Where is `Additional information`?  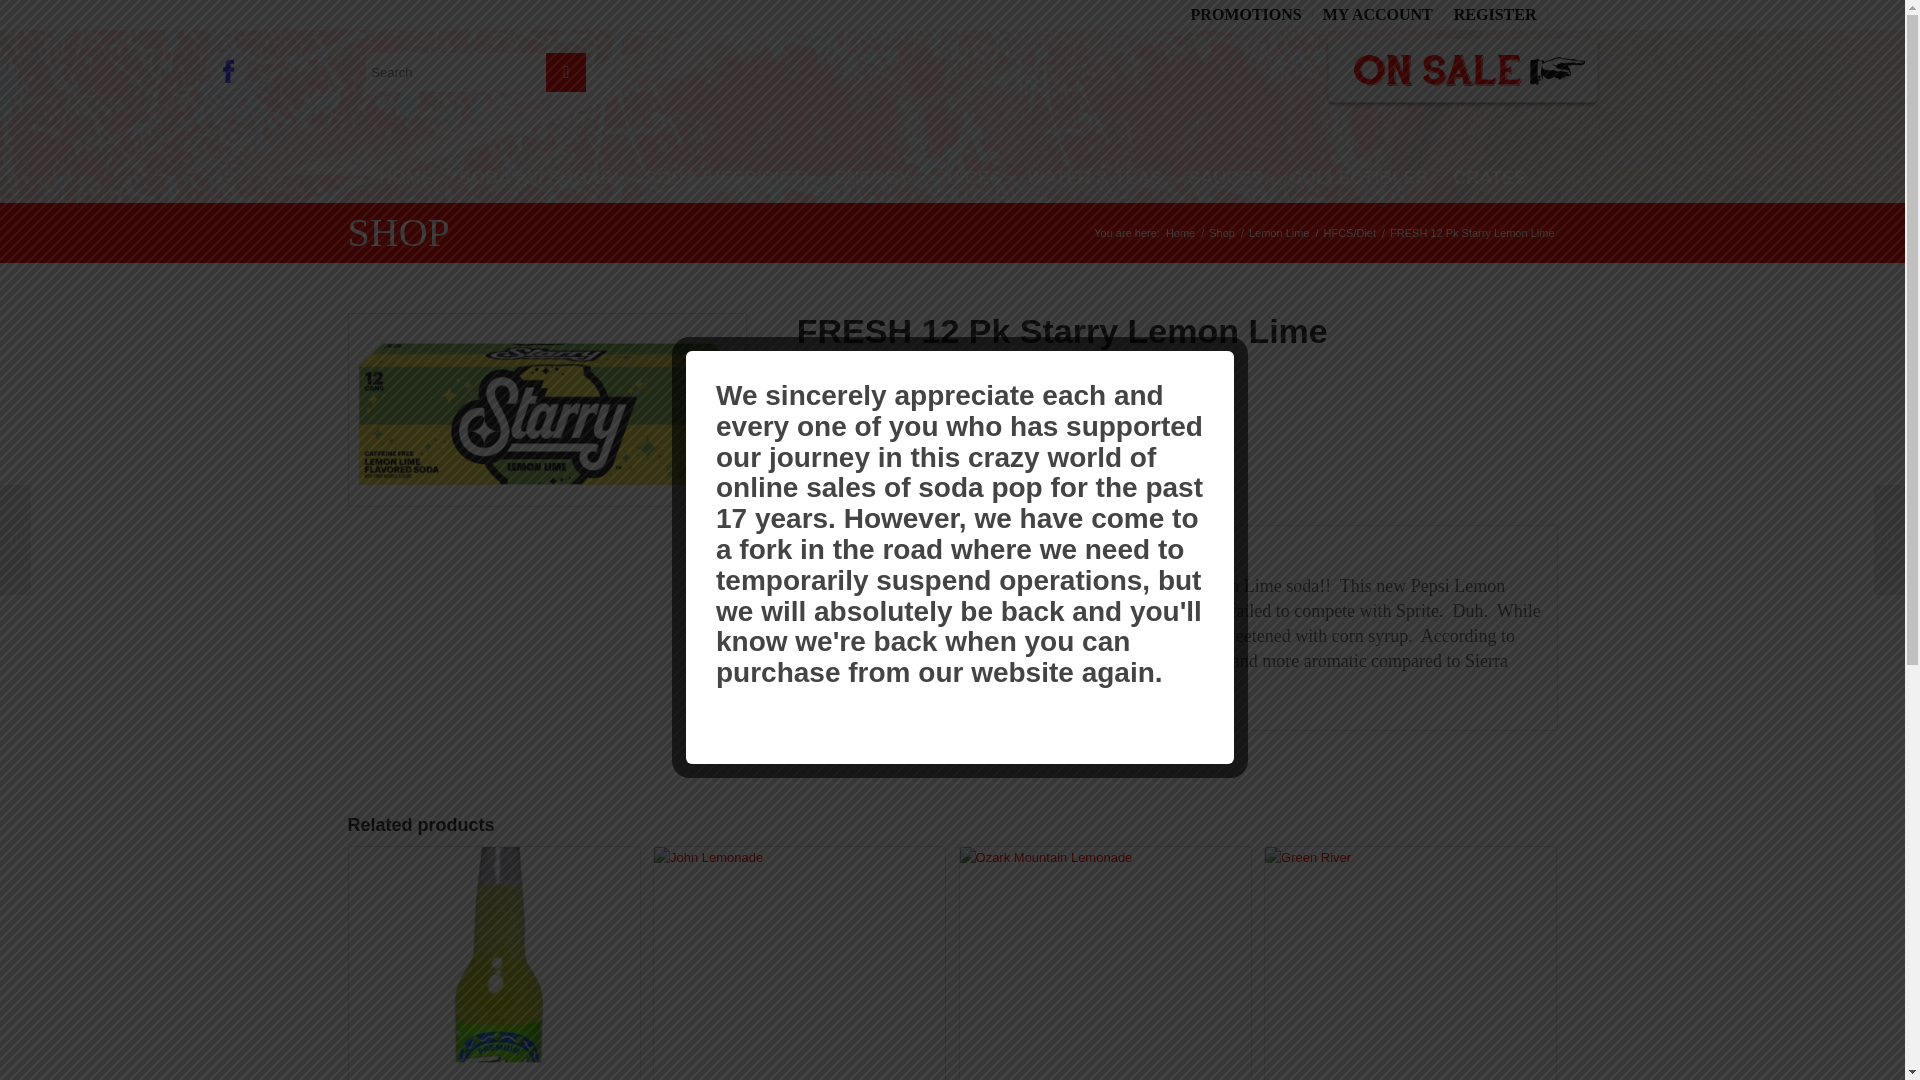 Additional information is located at coordinates (968, 504).